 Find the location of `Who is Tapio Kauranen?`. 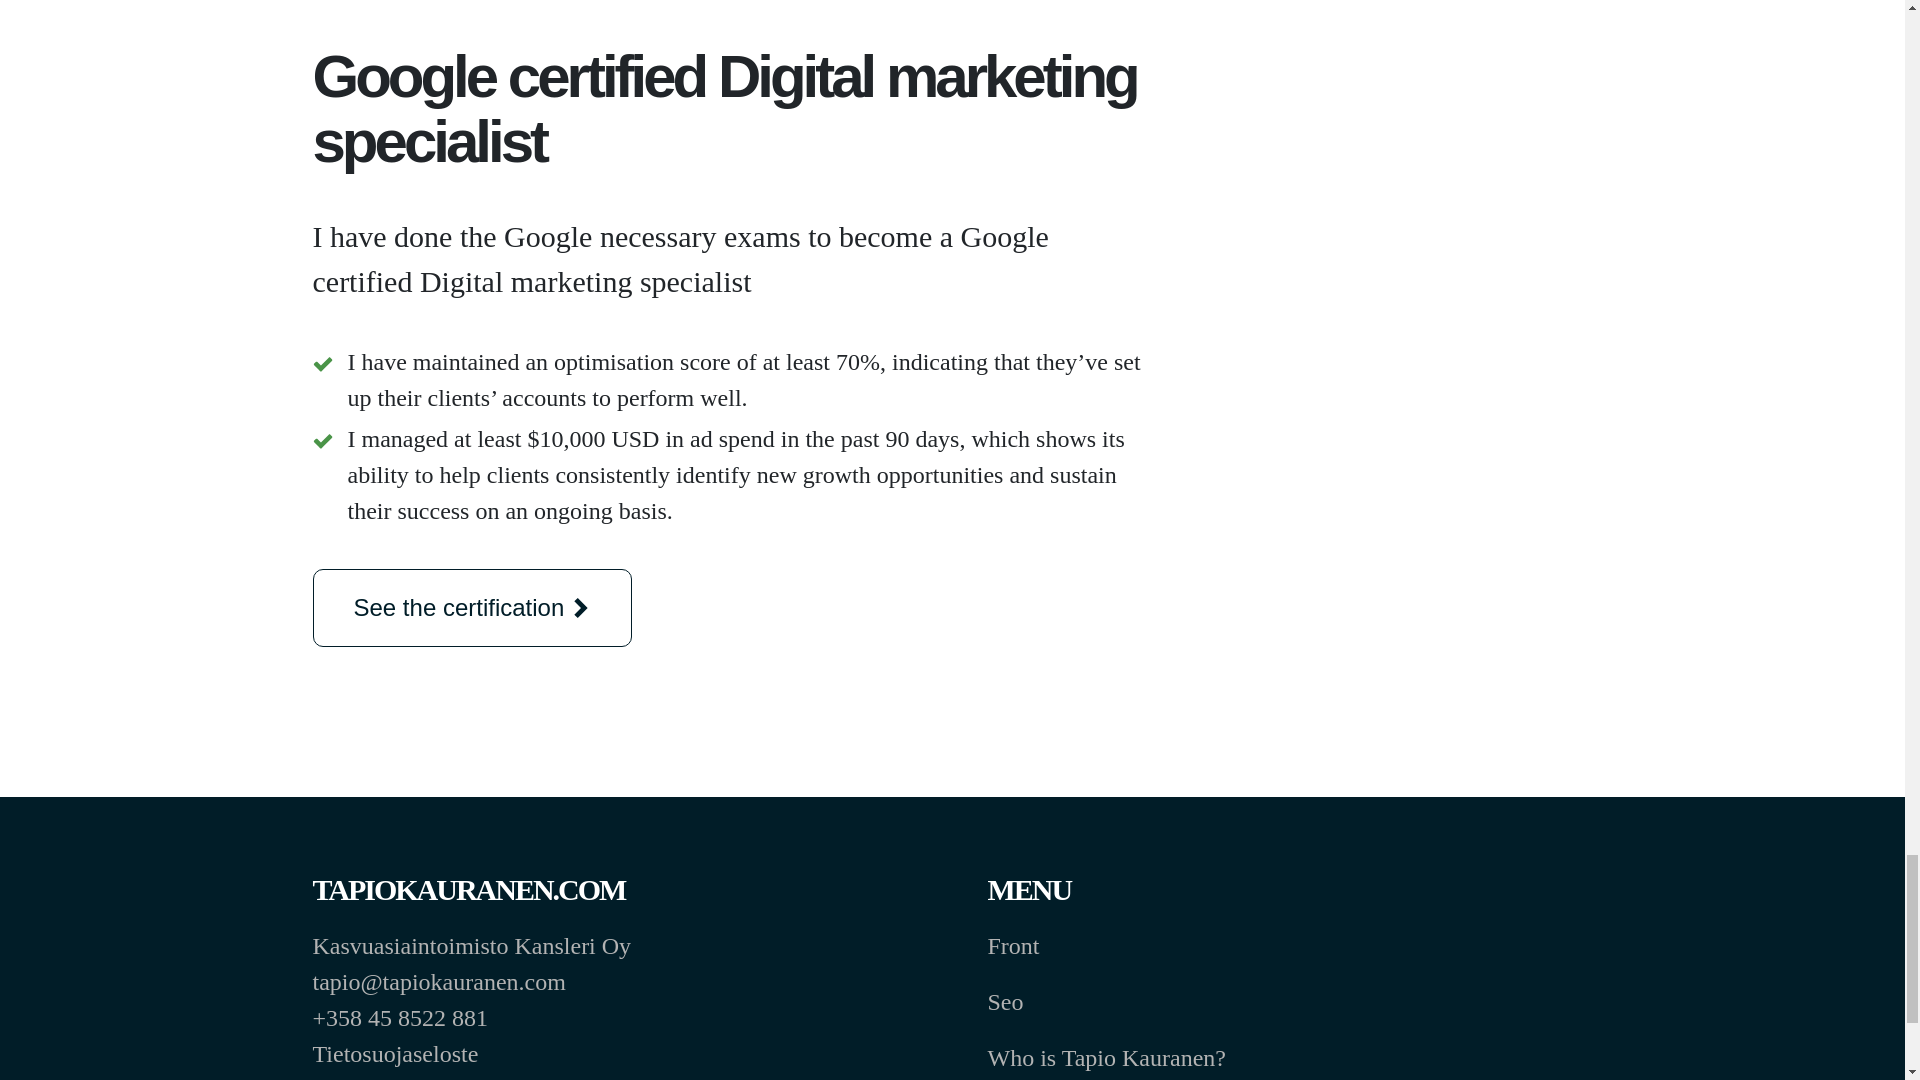

Who is Tapio Kauranen? is located at coordinates (1107, 1058).